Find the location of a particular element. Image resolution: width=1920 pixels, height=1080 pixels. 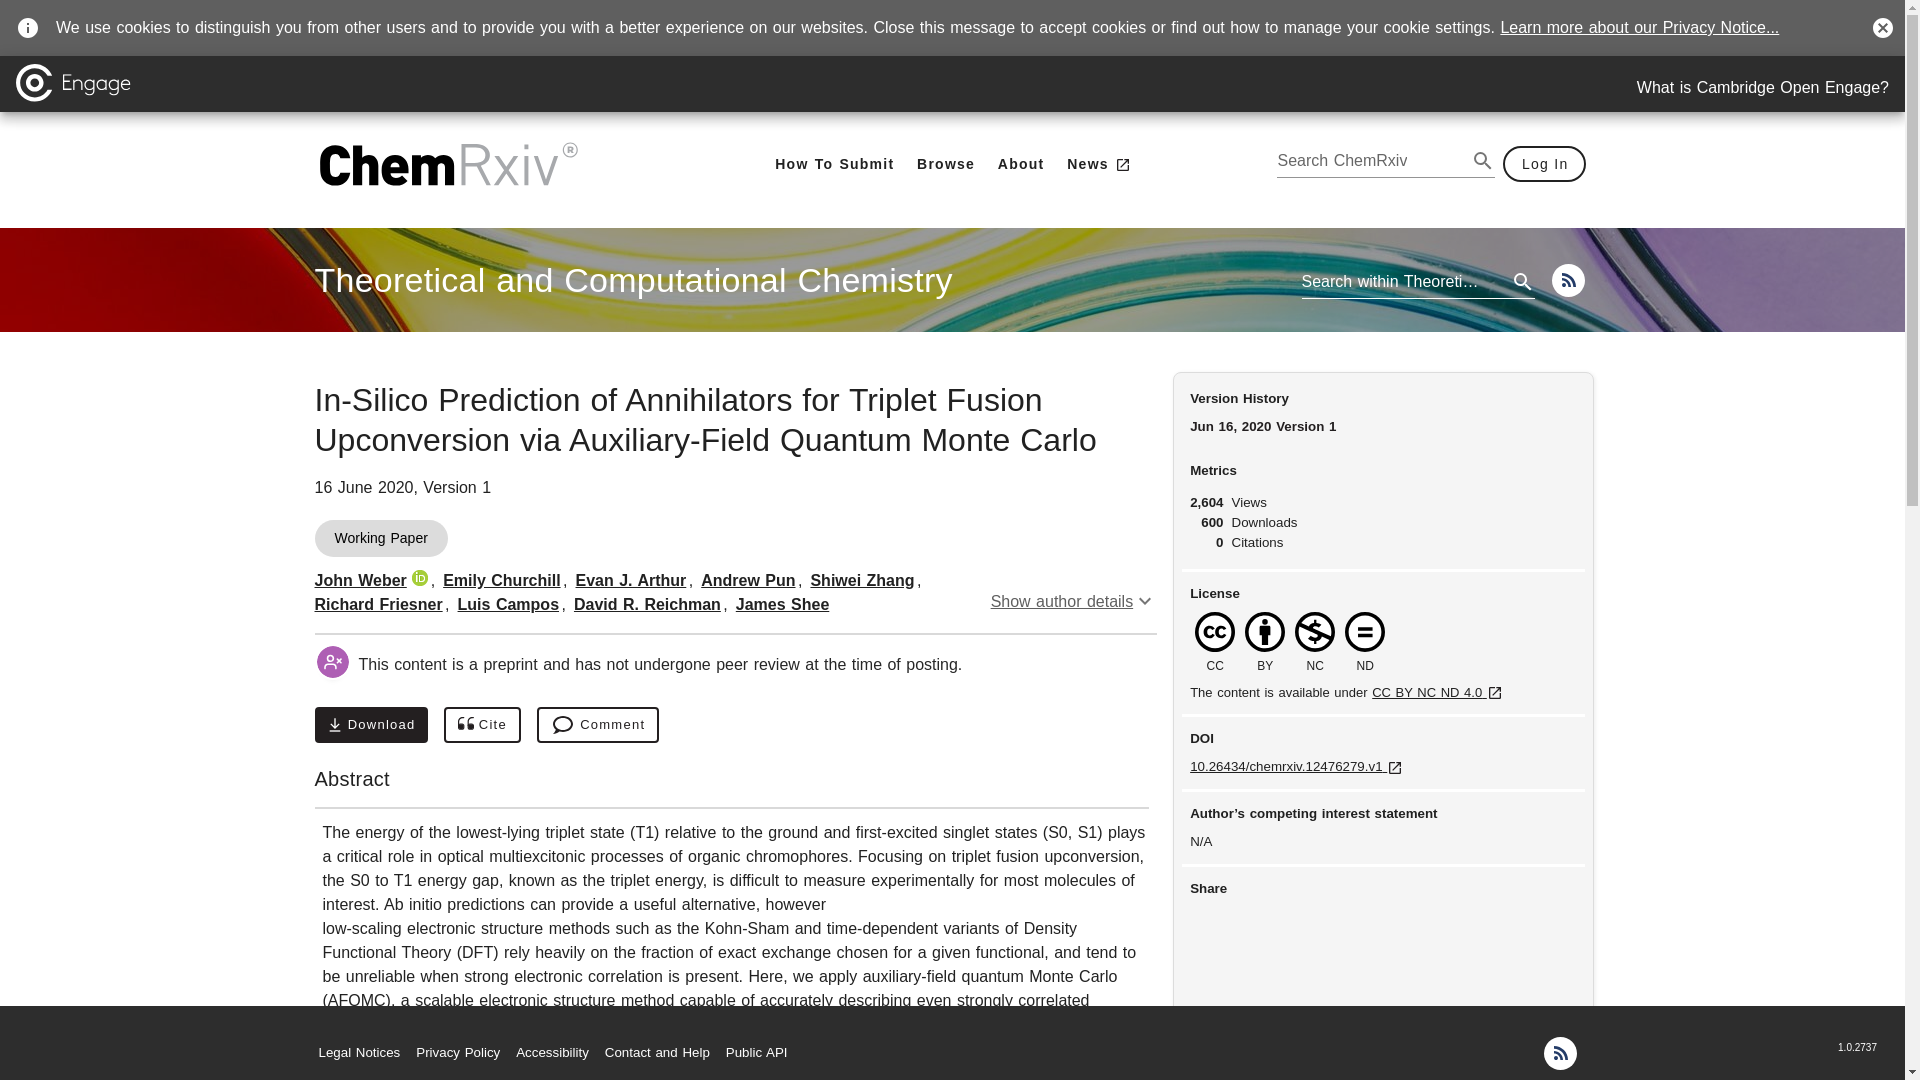

James Shee is located at coordinates (782, 604).